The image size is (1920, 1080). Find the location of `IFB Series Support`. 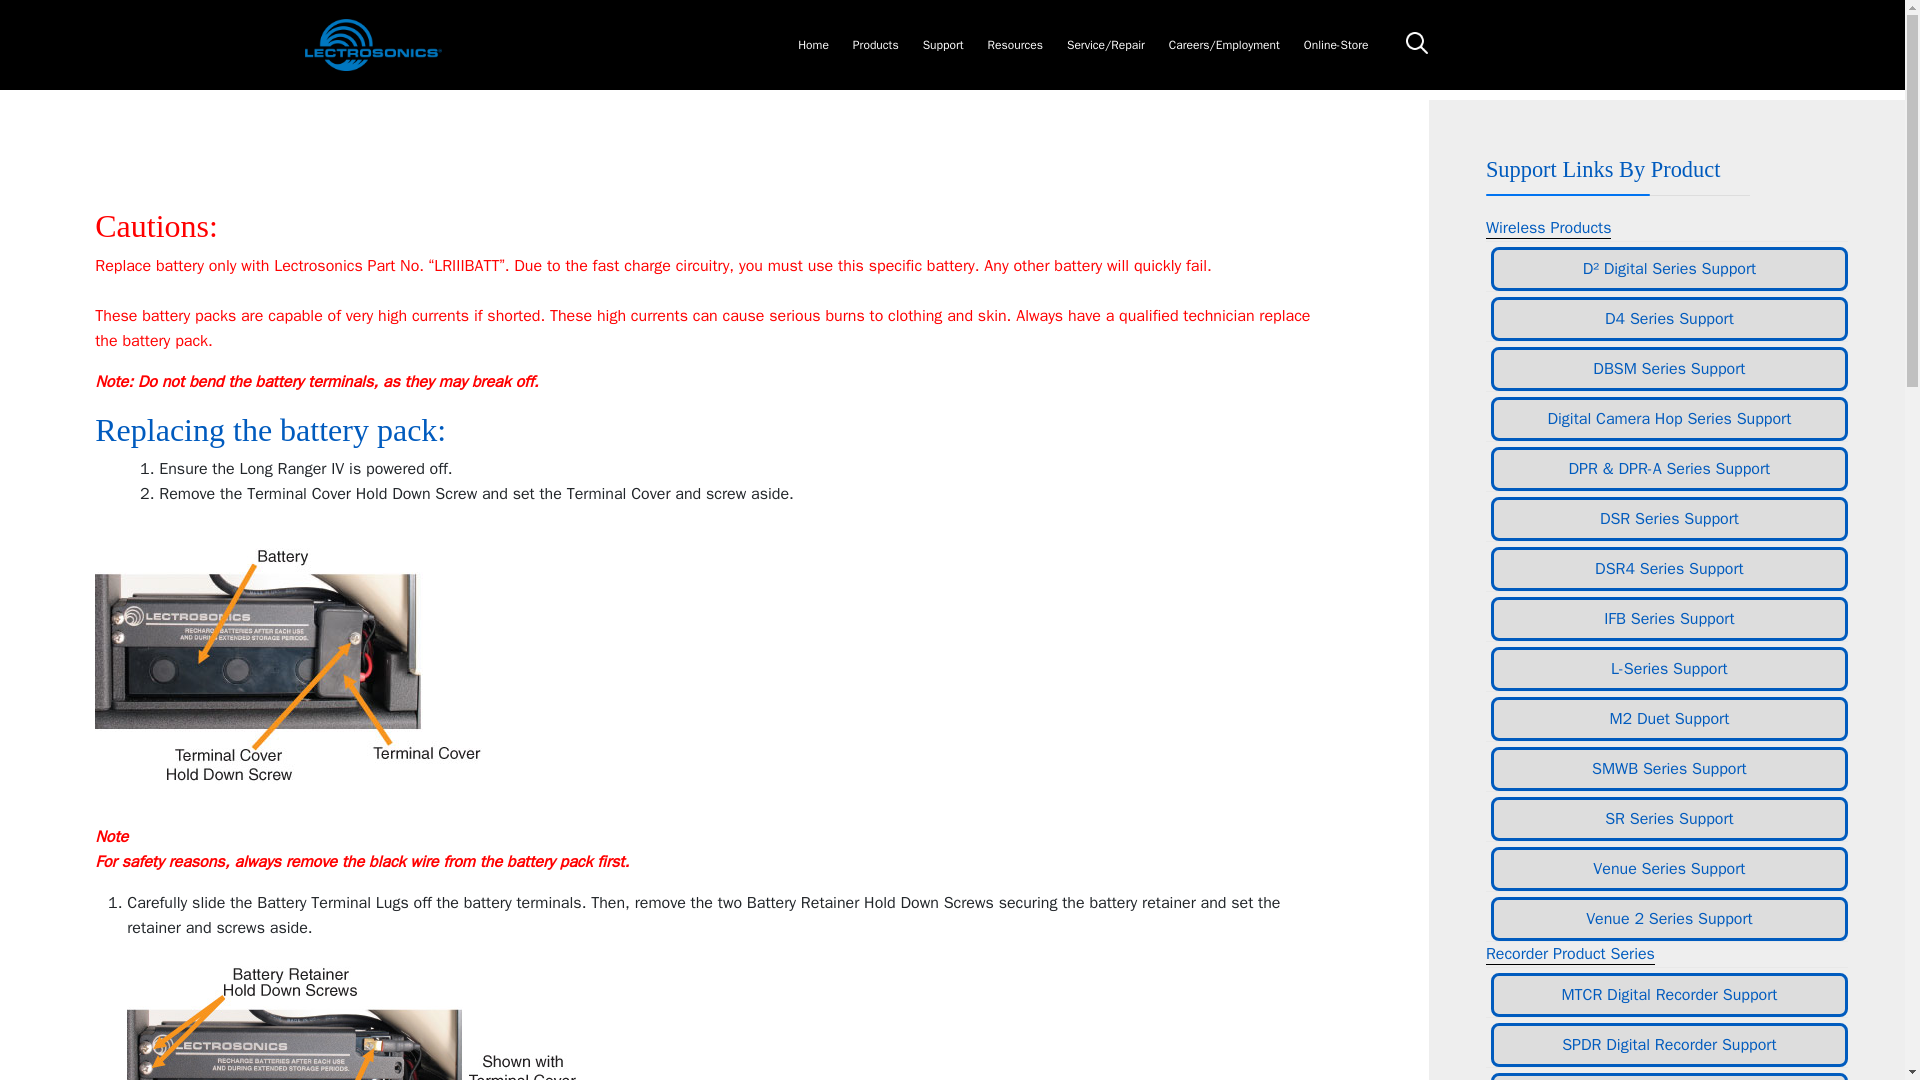

IFB Series Support is located at coordinates (1669, 619).